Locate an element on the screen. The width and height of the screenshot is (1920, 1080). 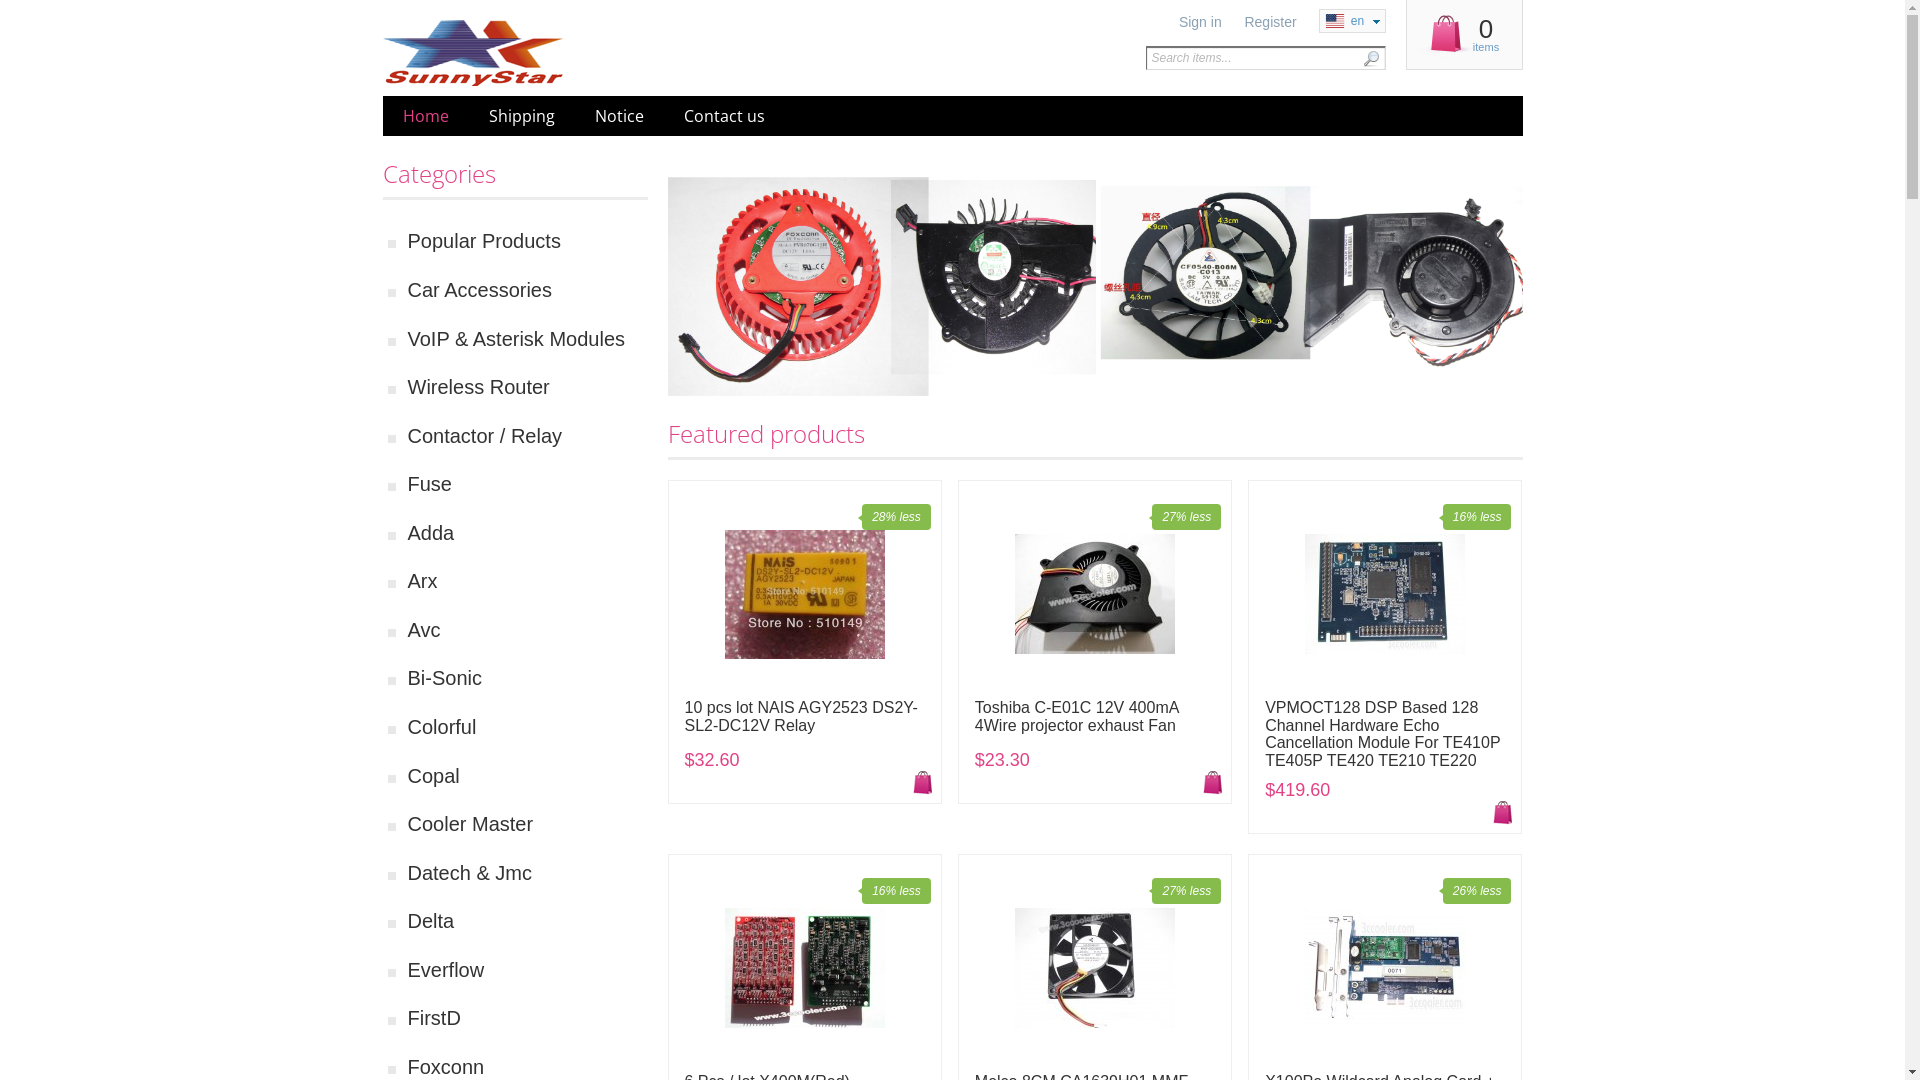
Avc is located at coordinates (528, 630).